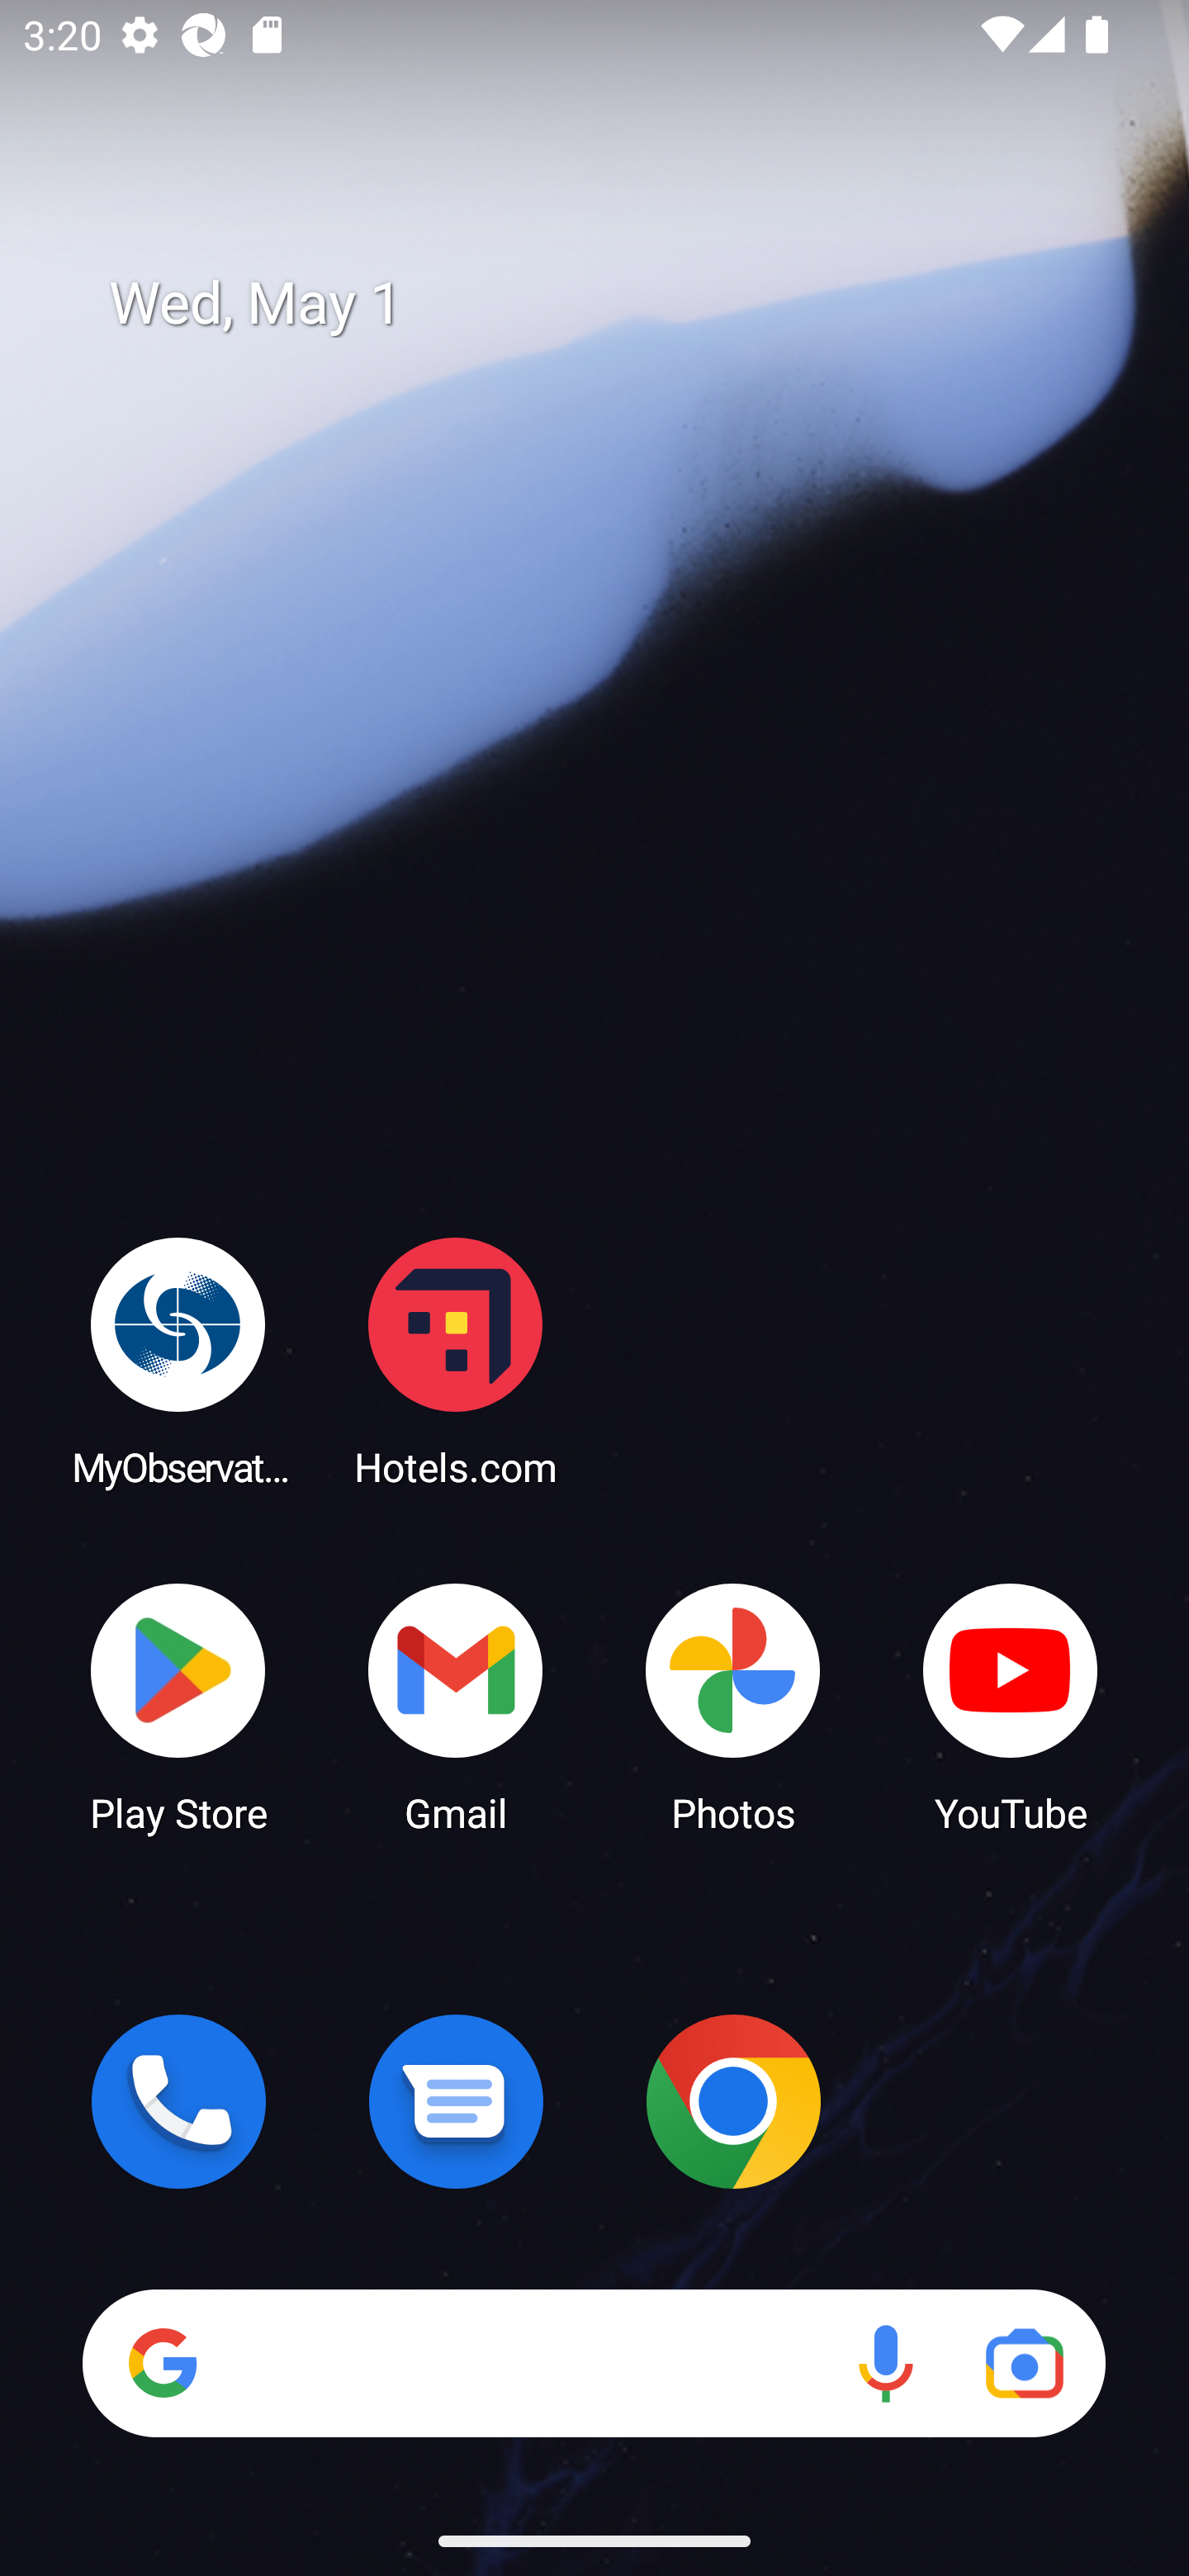  I want to click on MyObservatory, so click(178, 1361).